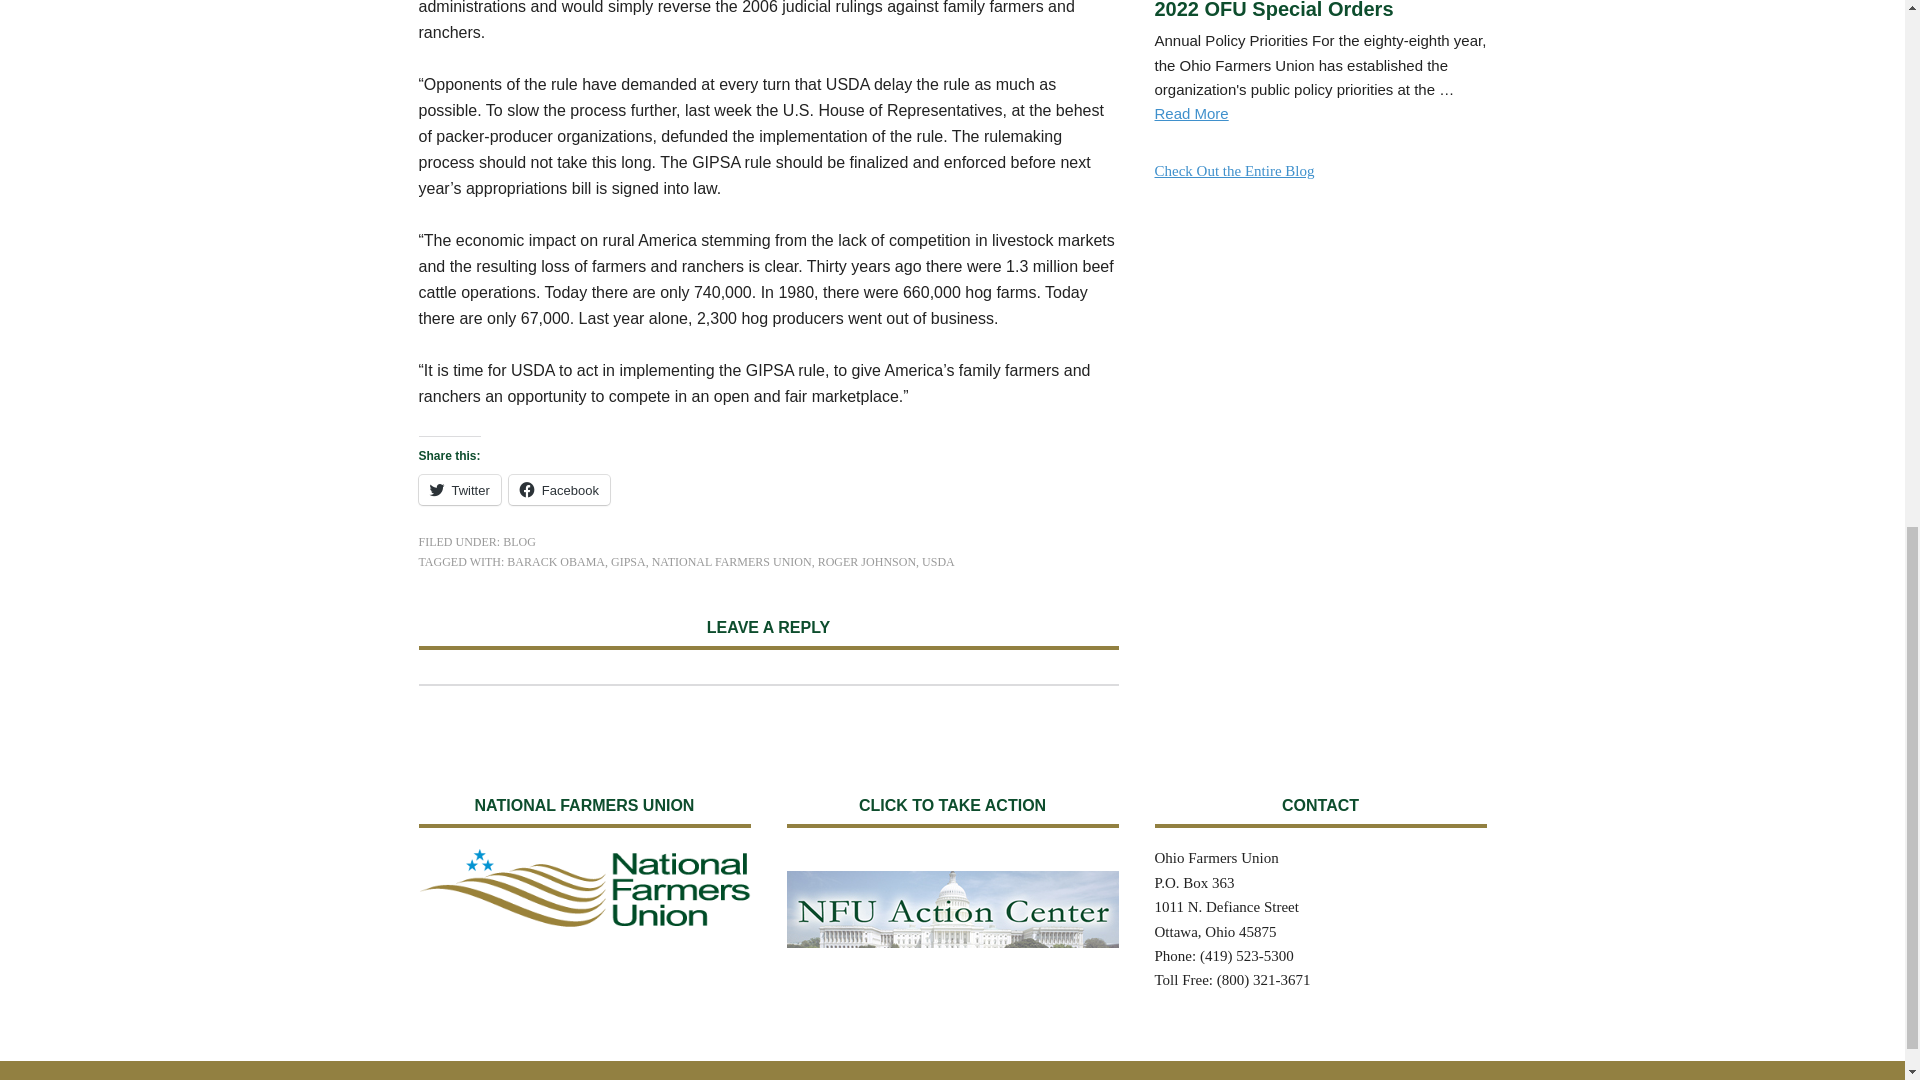 The height and width of the screenshot is (1080, 1920). What do you see at coordinates (559, 490) in the screenshot?
I see `Facebook` at bounding box center [559, 490].